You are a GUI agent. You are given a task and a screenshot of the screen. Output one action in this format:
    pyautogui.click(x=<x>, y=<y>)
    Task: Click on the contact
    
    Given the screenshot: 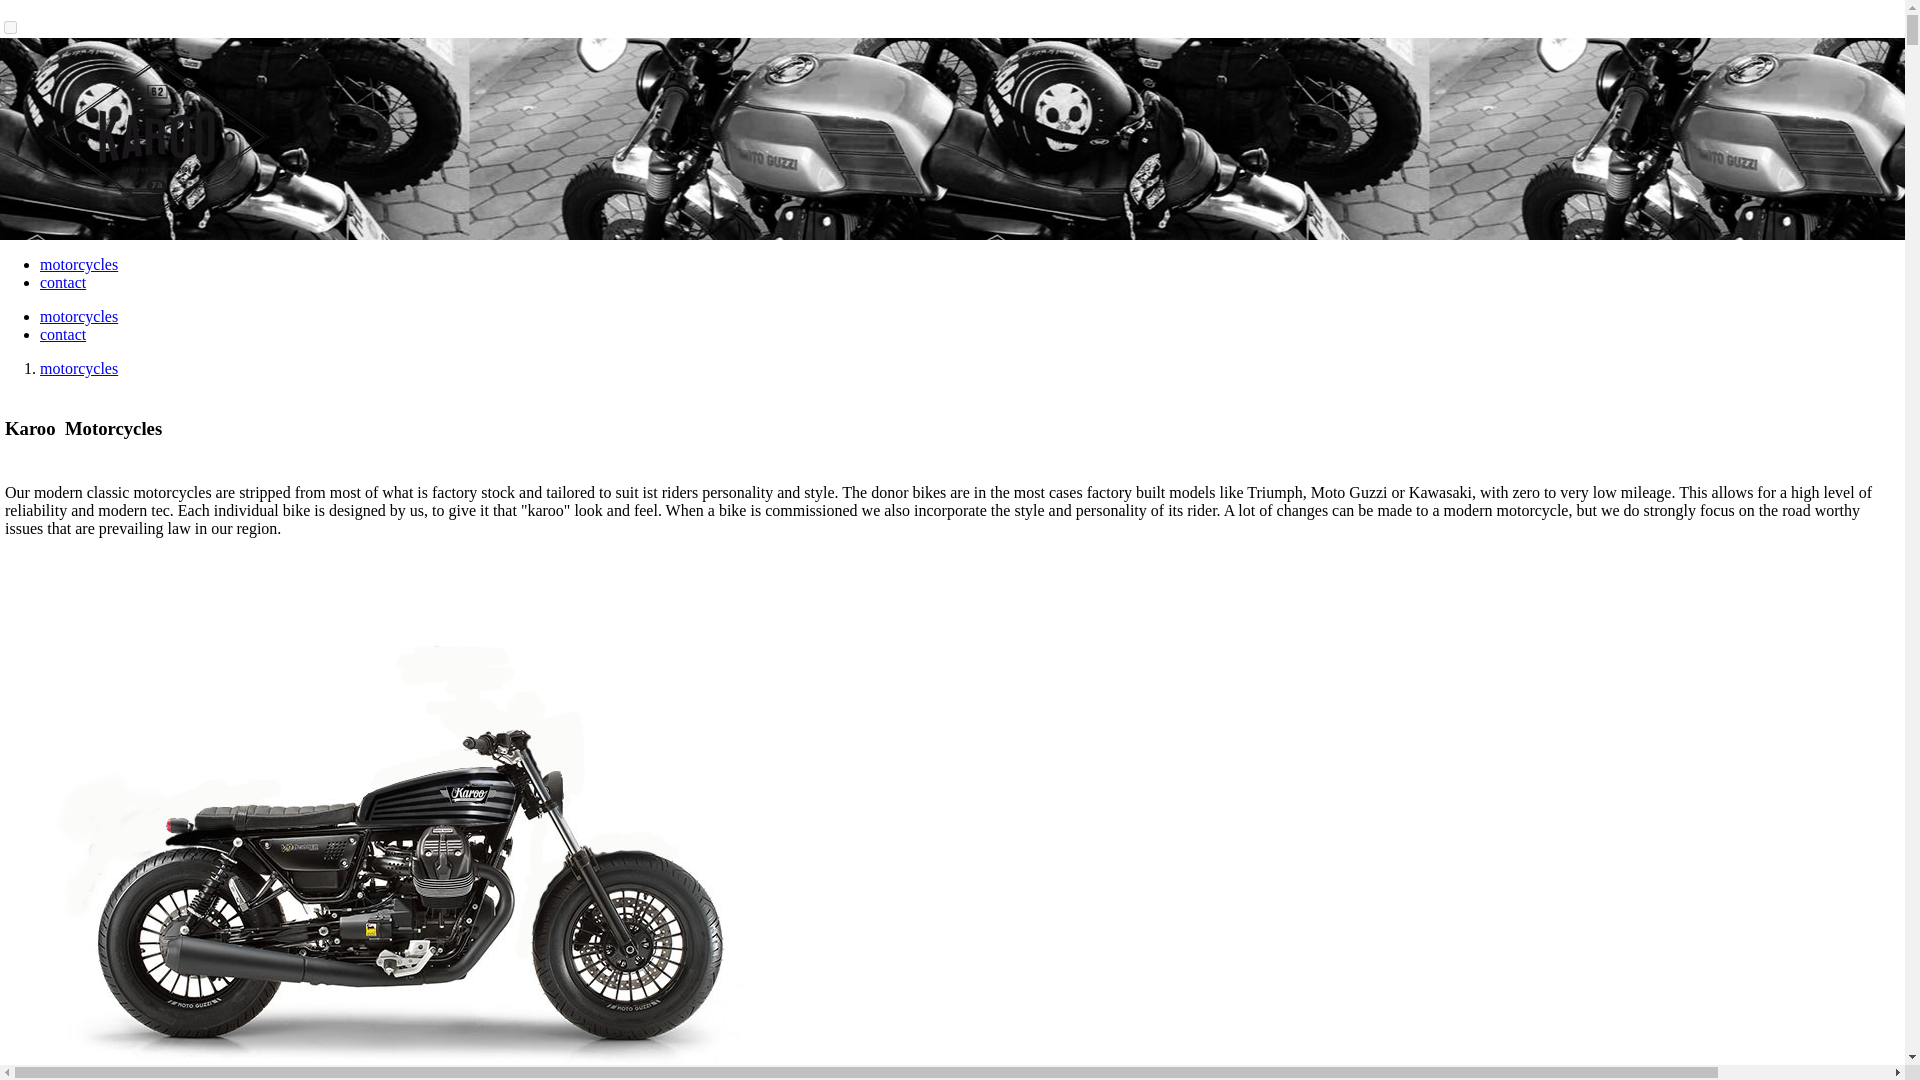 What is the action you would take?
    pyautogui.click(x=63, y=282)
    